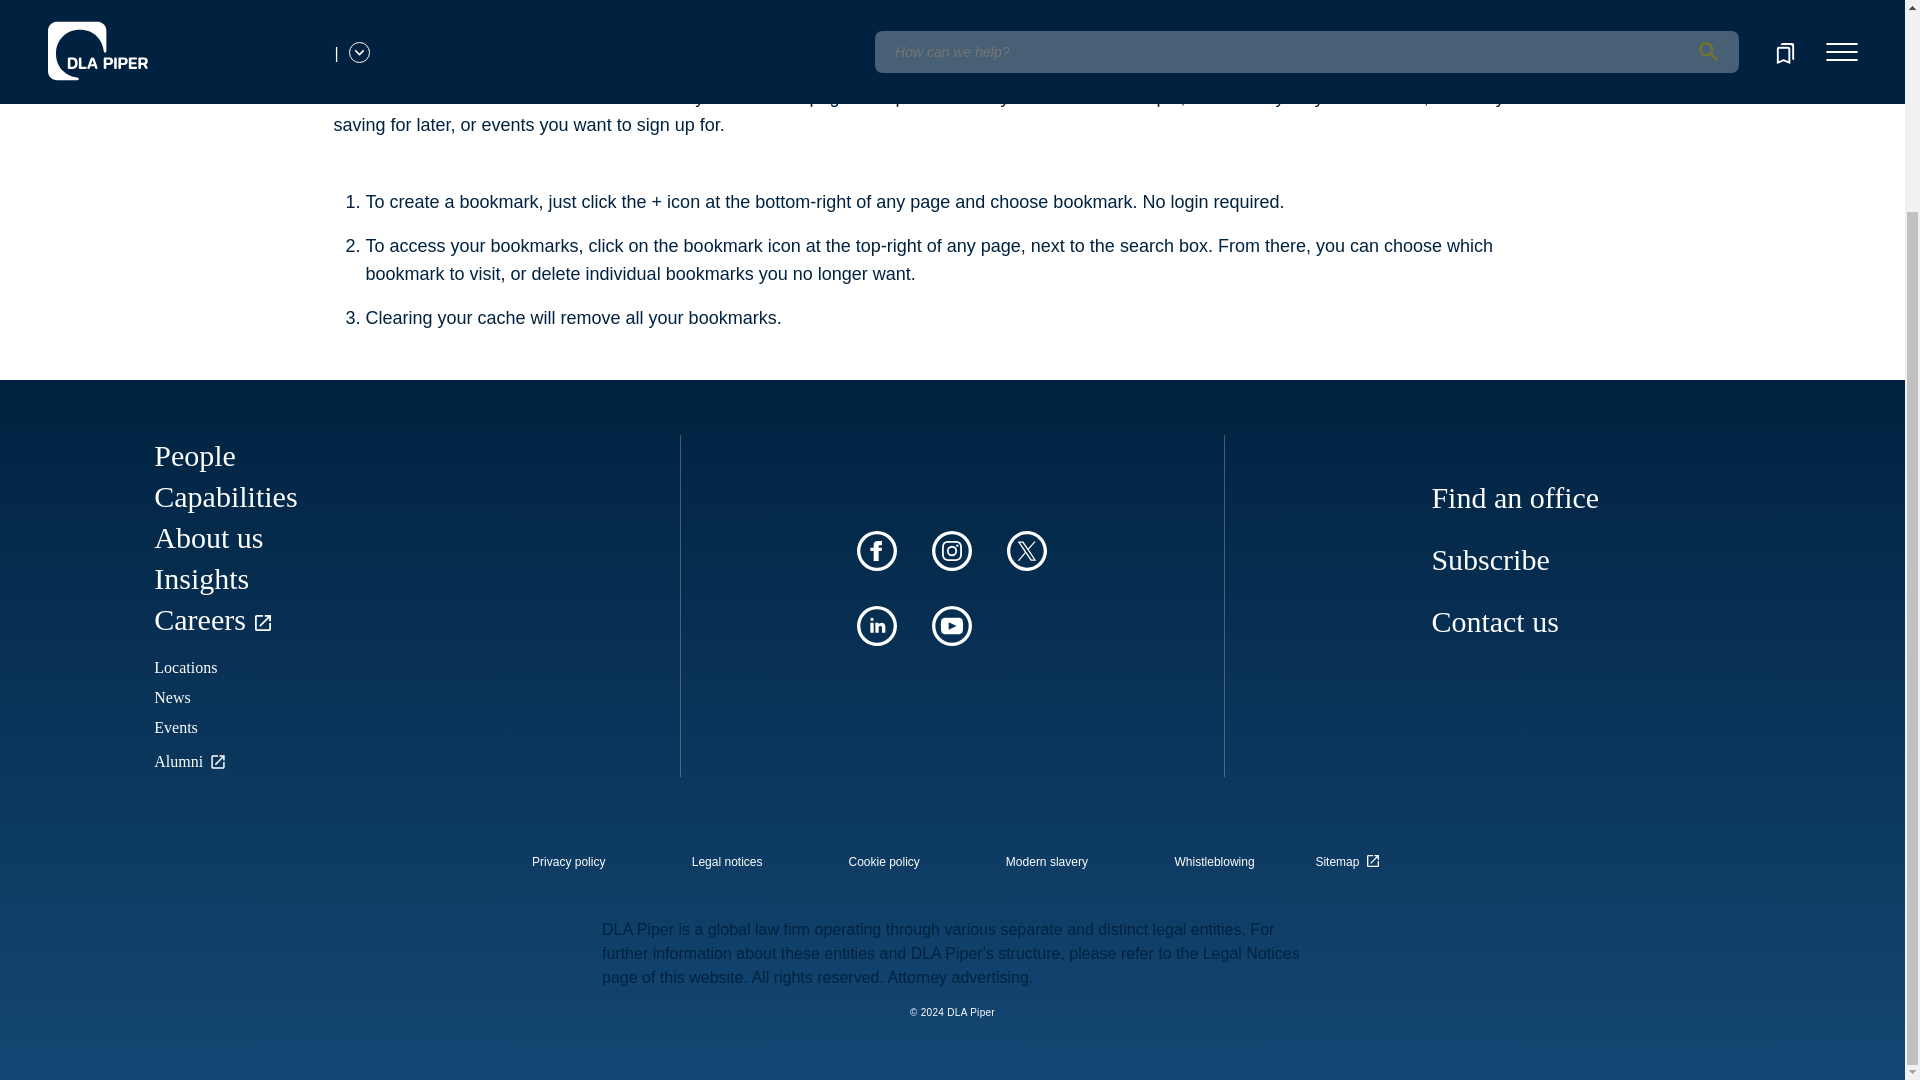 The height and width of the screenshot is (1080, 1920). Describe the element at coordinates (175, 727) in the screenshot. I see `Events` at that location.